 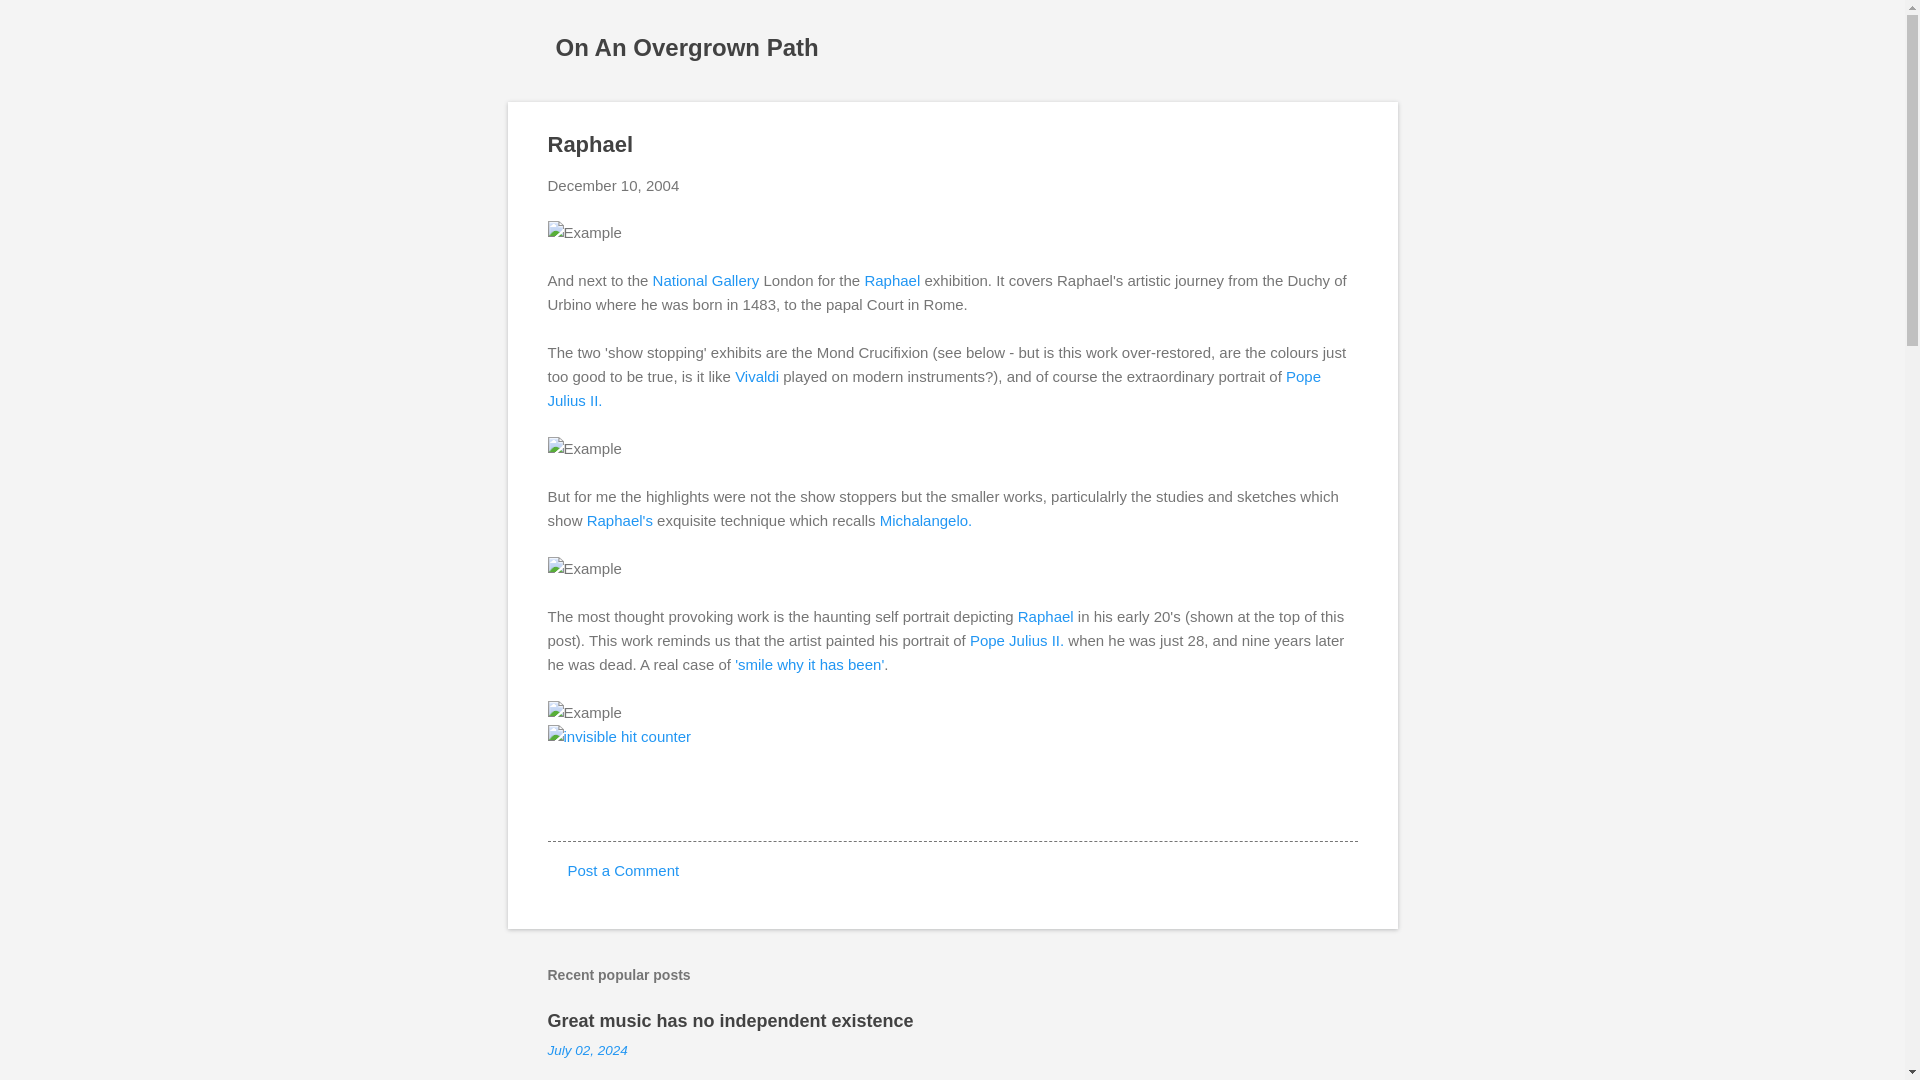 I want to click on Raphael, so click(x=1045, y=616).